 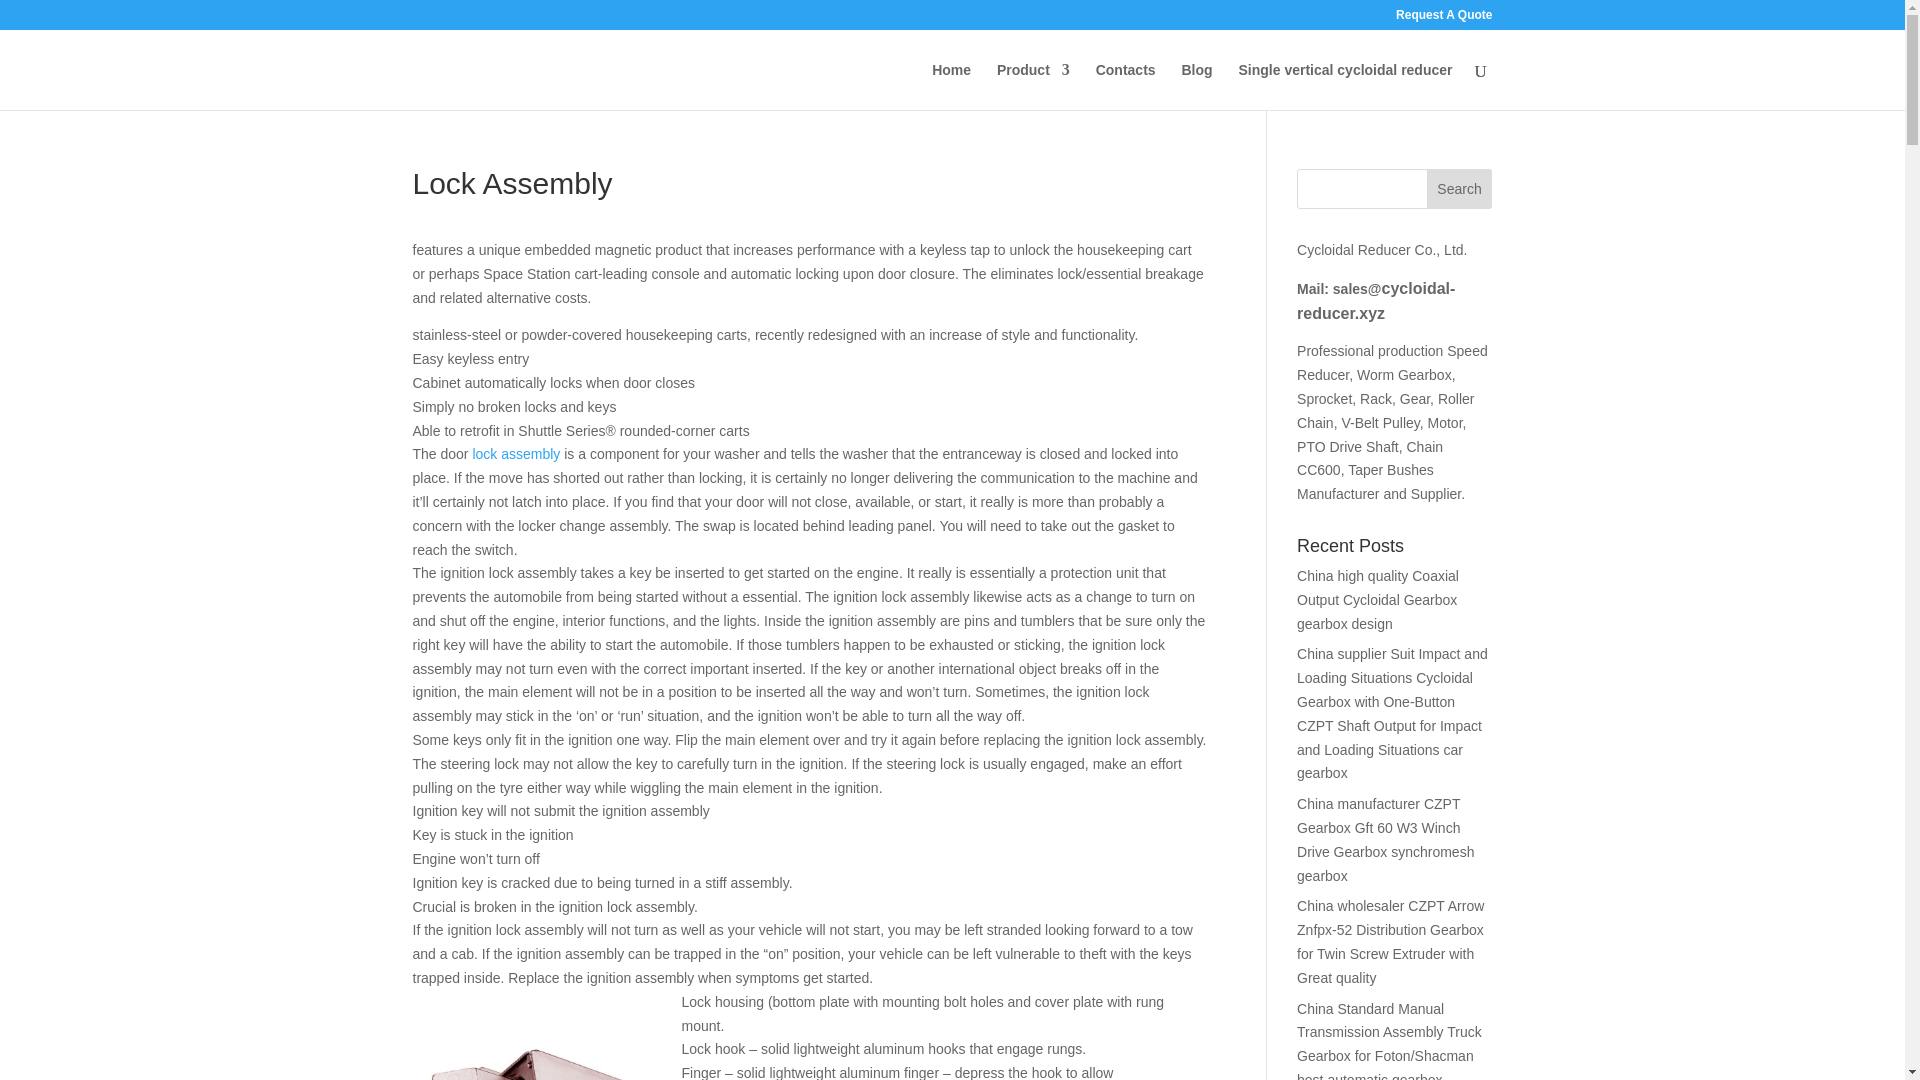 I want to click on Request A Quote, so click(x=1443, y=19).